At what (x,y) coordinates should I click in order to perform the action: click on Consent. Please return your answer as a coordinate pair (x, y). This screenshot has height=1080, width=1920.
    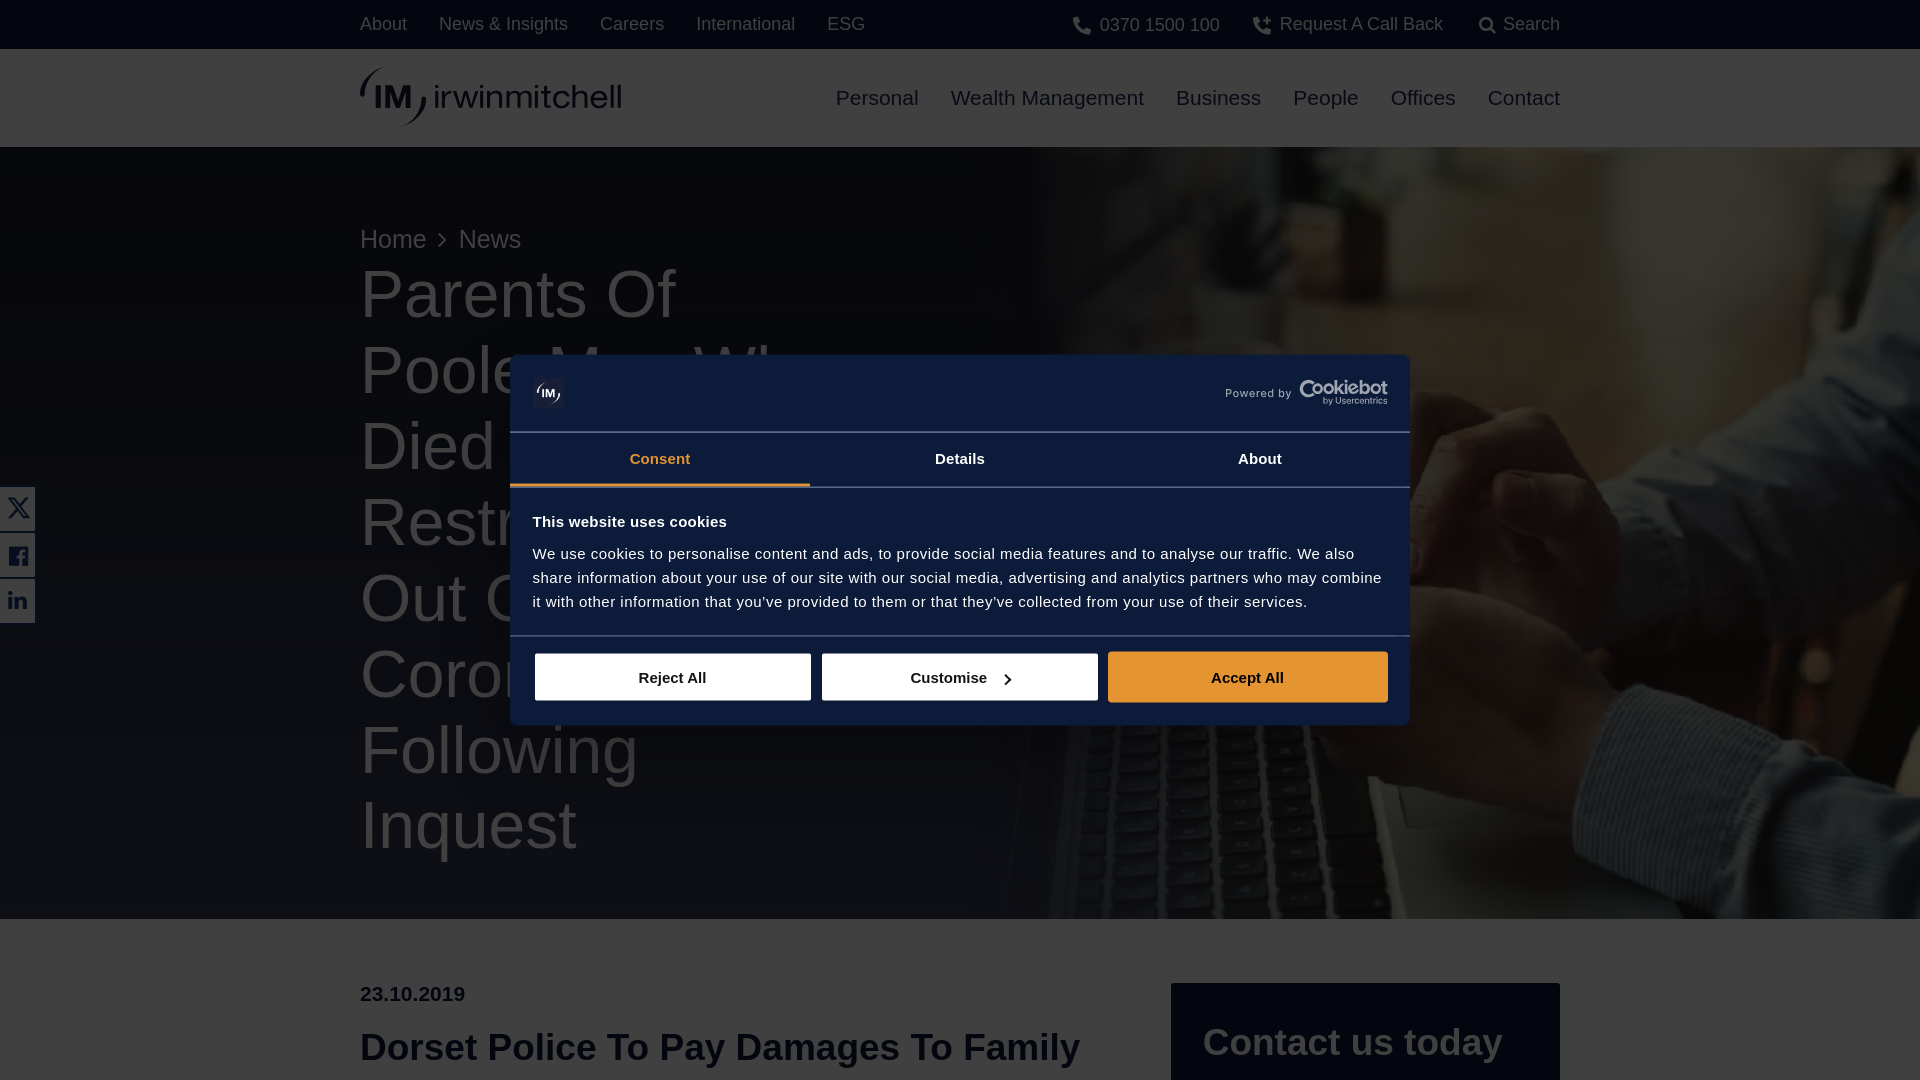
    Looking at the image, I should click on (660, 459).